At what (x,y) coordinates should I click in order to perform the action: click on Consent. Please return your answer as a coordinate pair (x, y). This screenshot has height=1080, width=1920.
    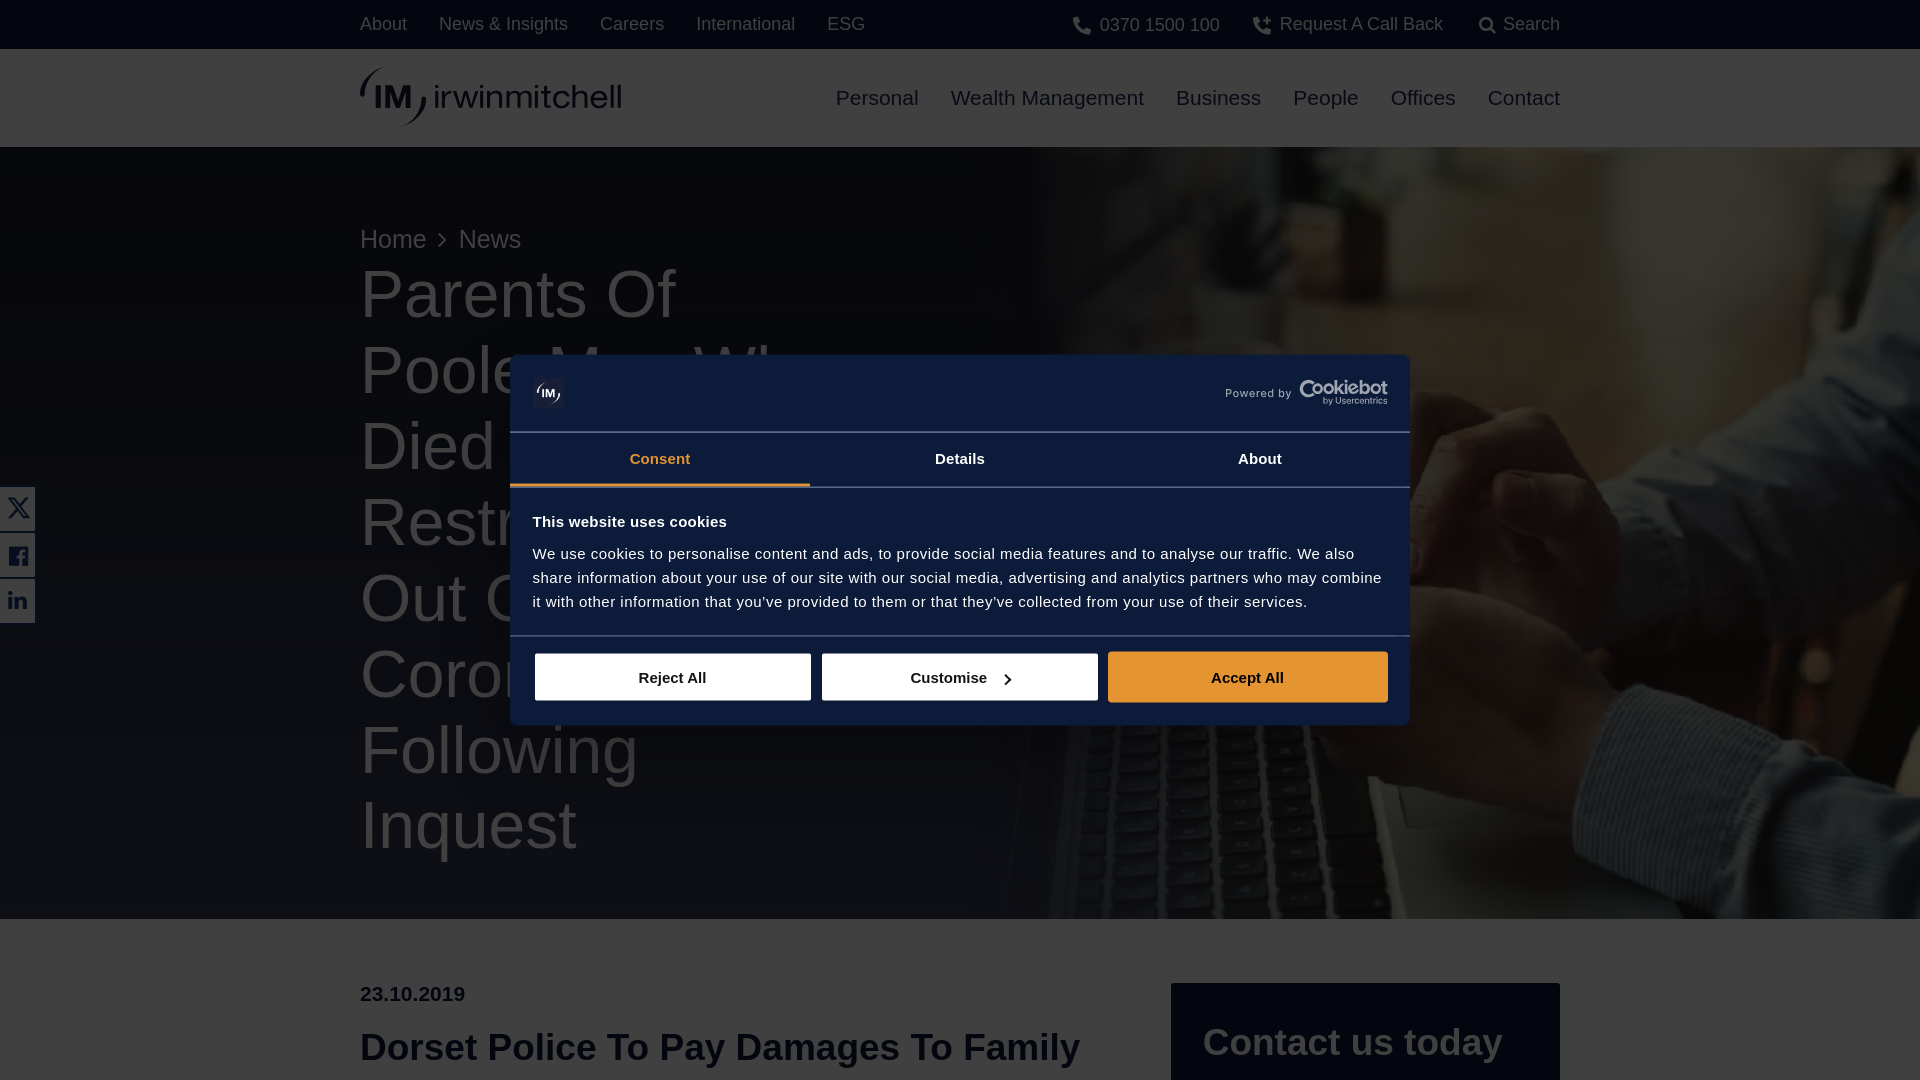
    Looking at the image, I should click on (660, 459).